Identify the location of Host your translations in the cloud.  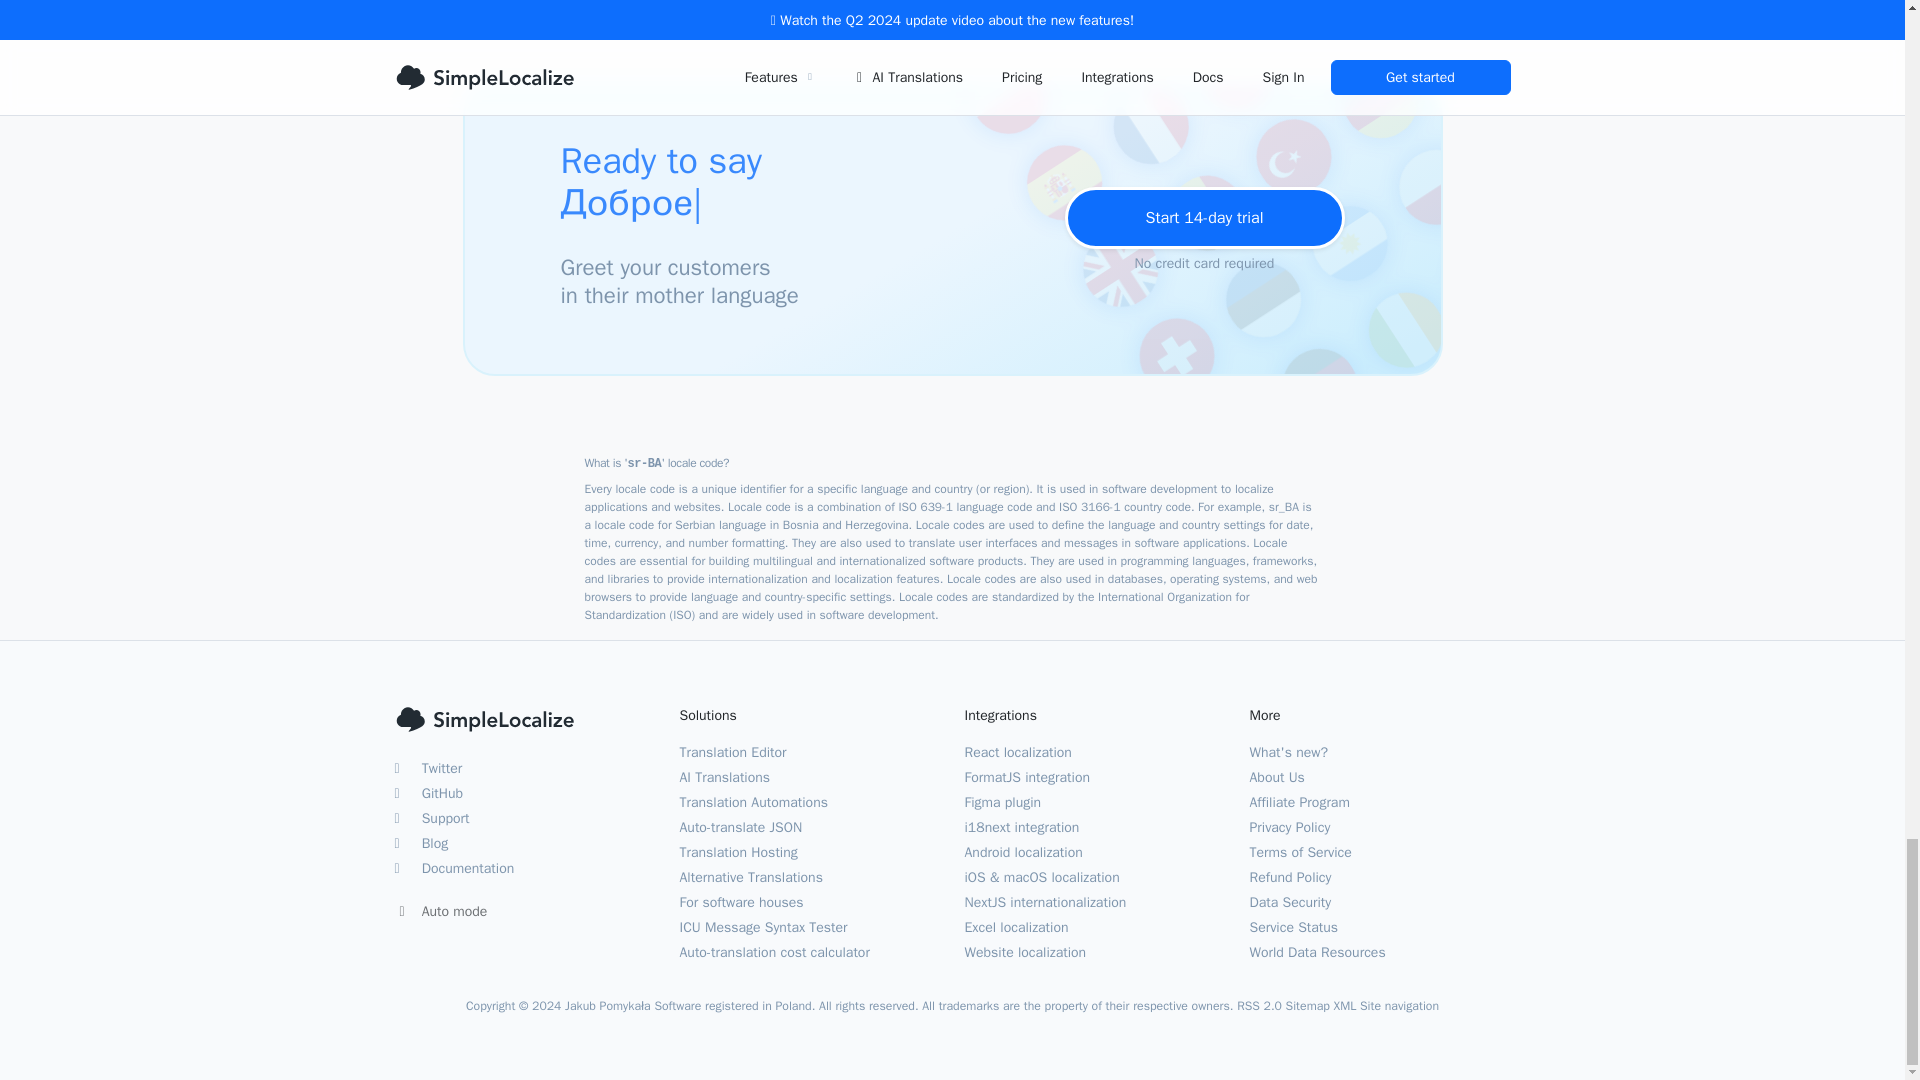
(738, 852).